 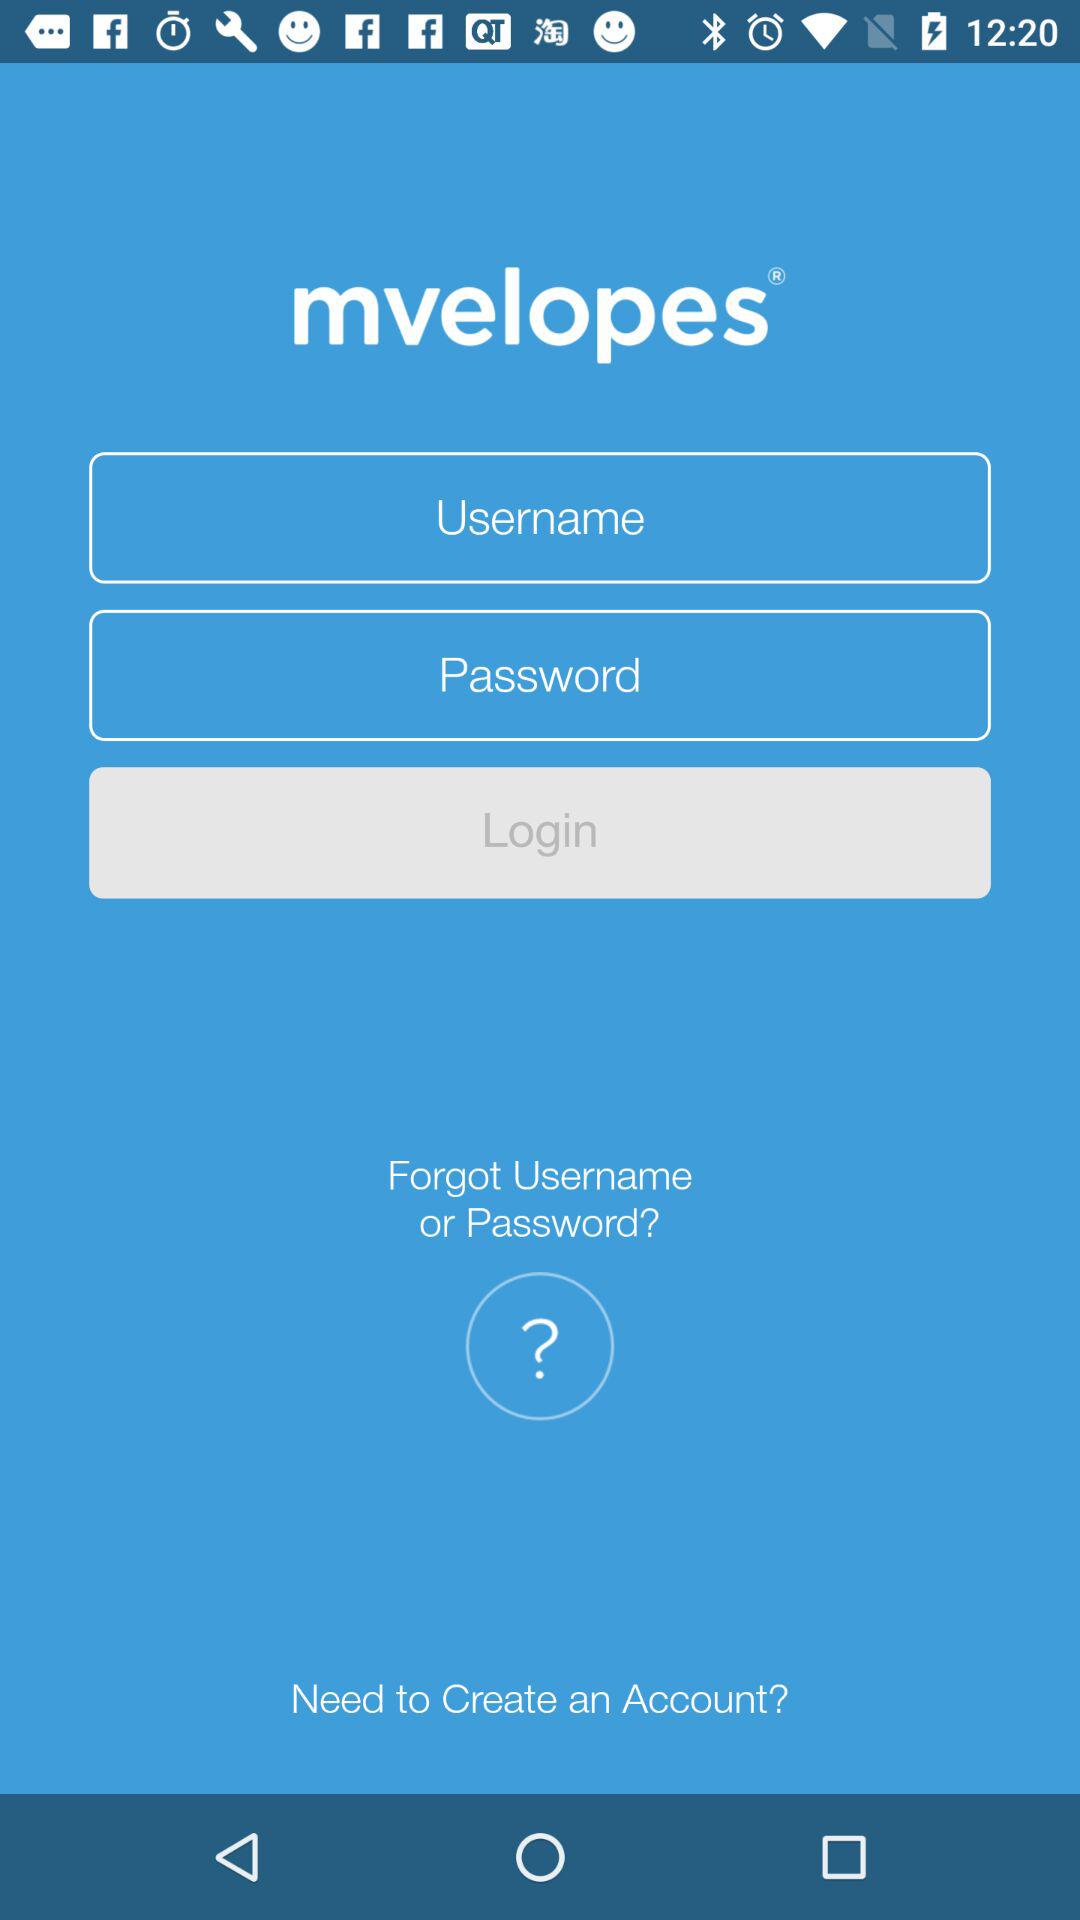 What do you see at coordinates (540, 518) in the screenshot?
I see `enter username` at bounding box center [540, 518].